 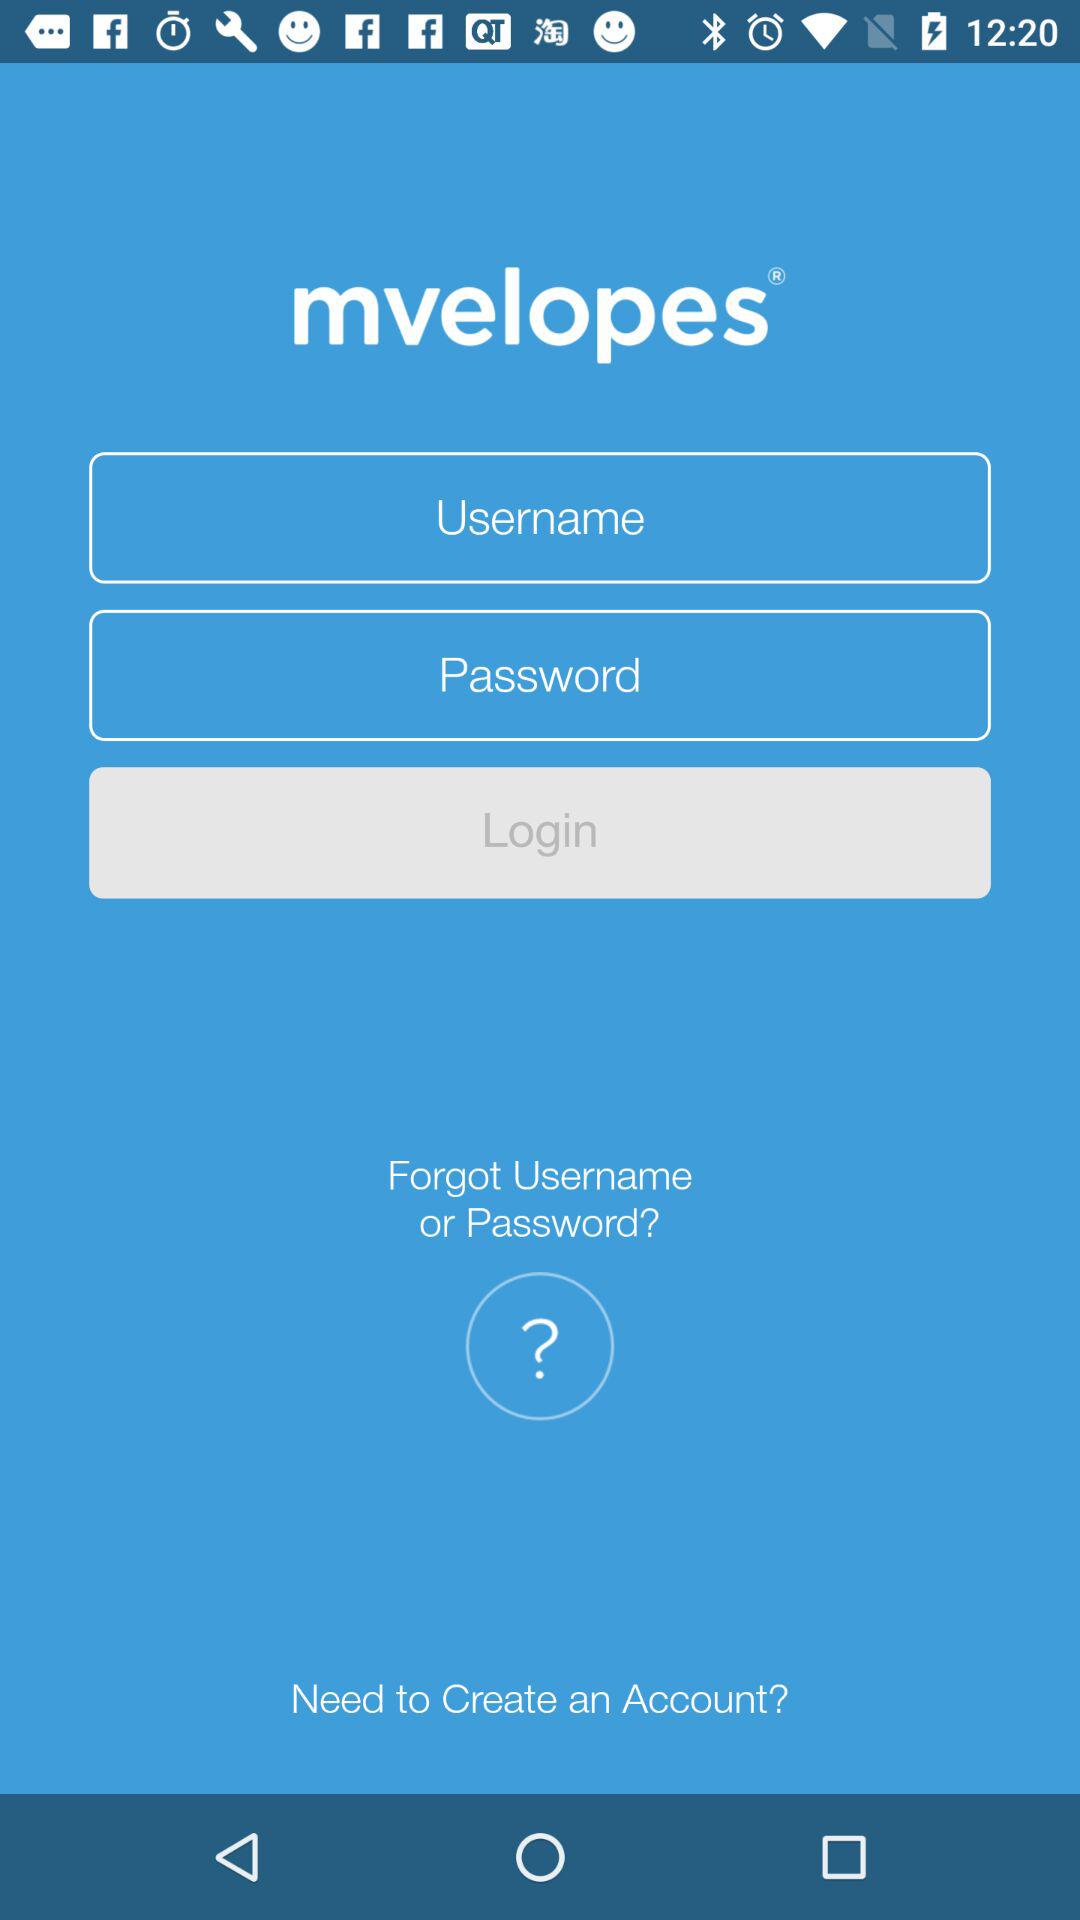 What do you see at coordinates (540, 518) in the screenshot?
I see `enter username` at bounding box center [540, 518].